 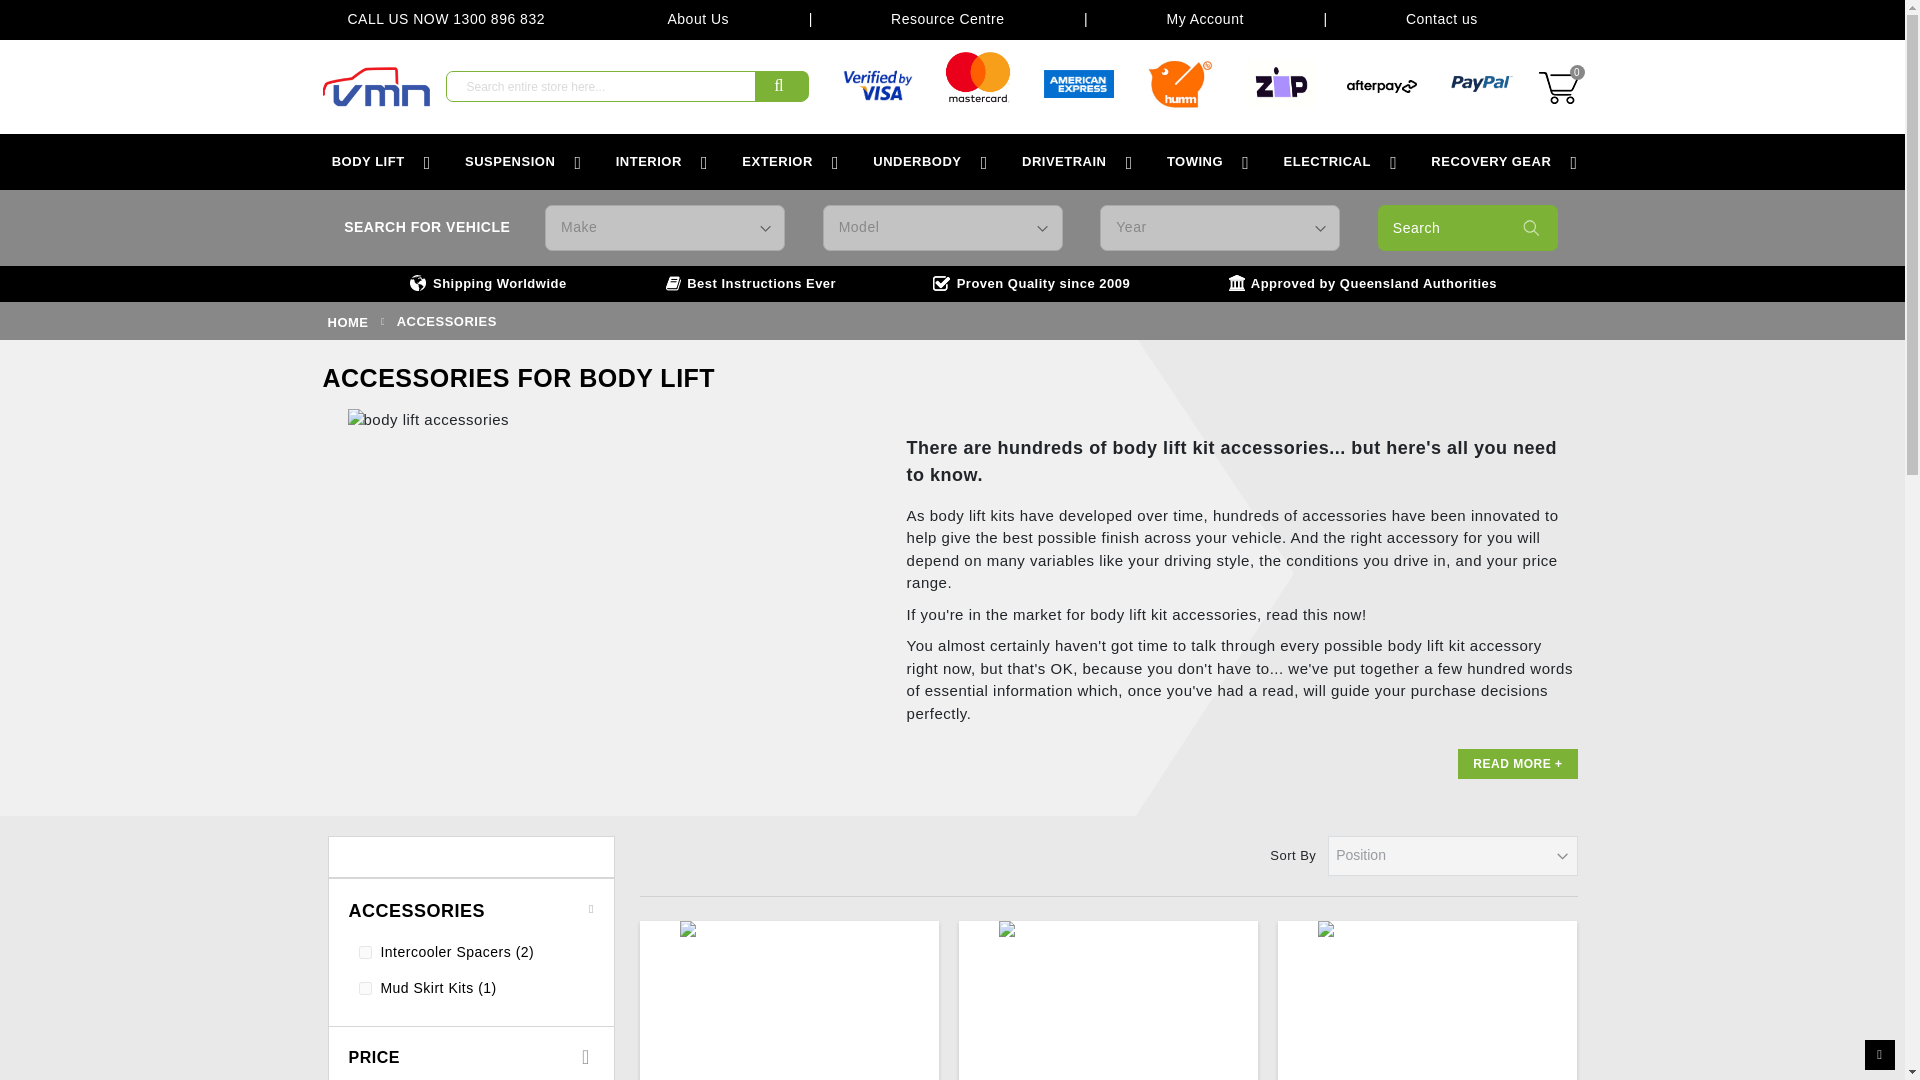 What do you see at coordinates (698, 20) in the screenshot?
I see `About Us` at bounding box center [698, 20].